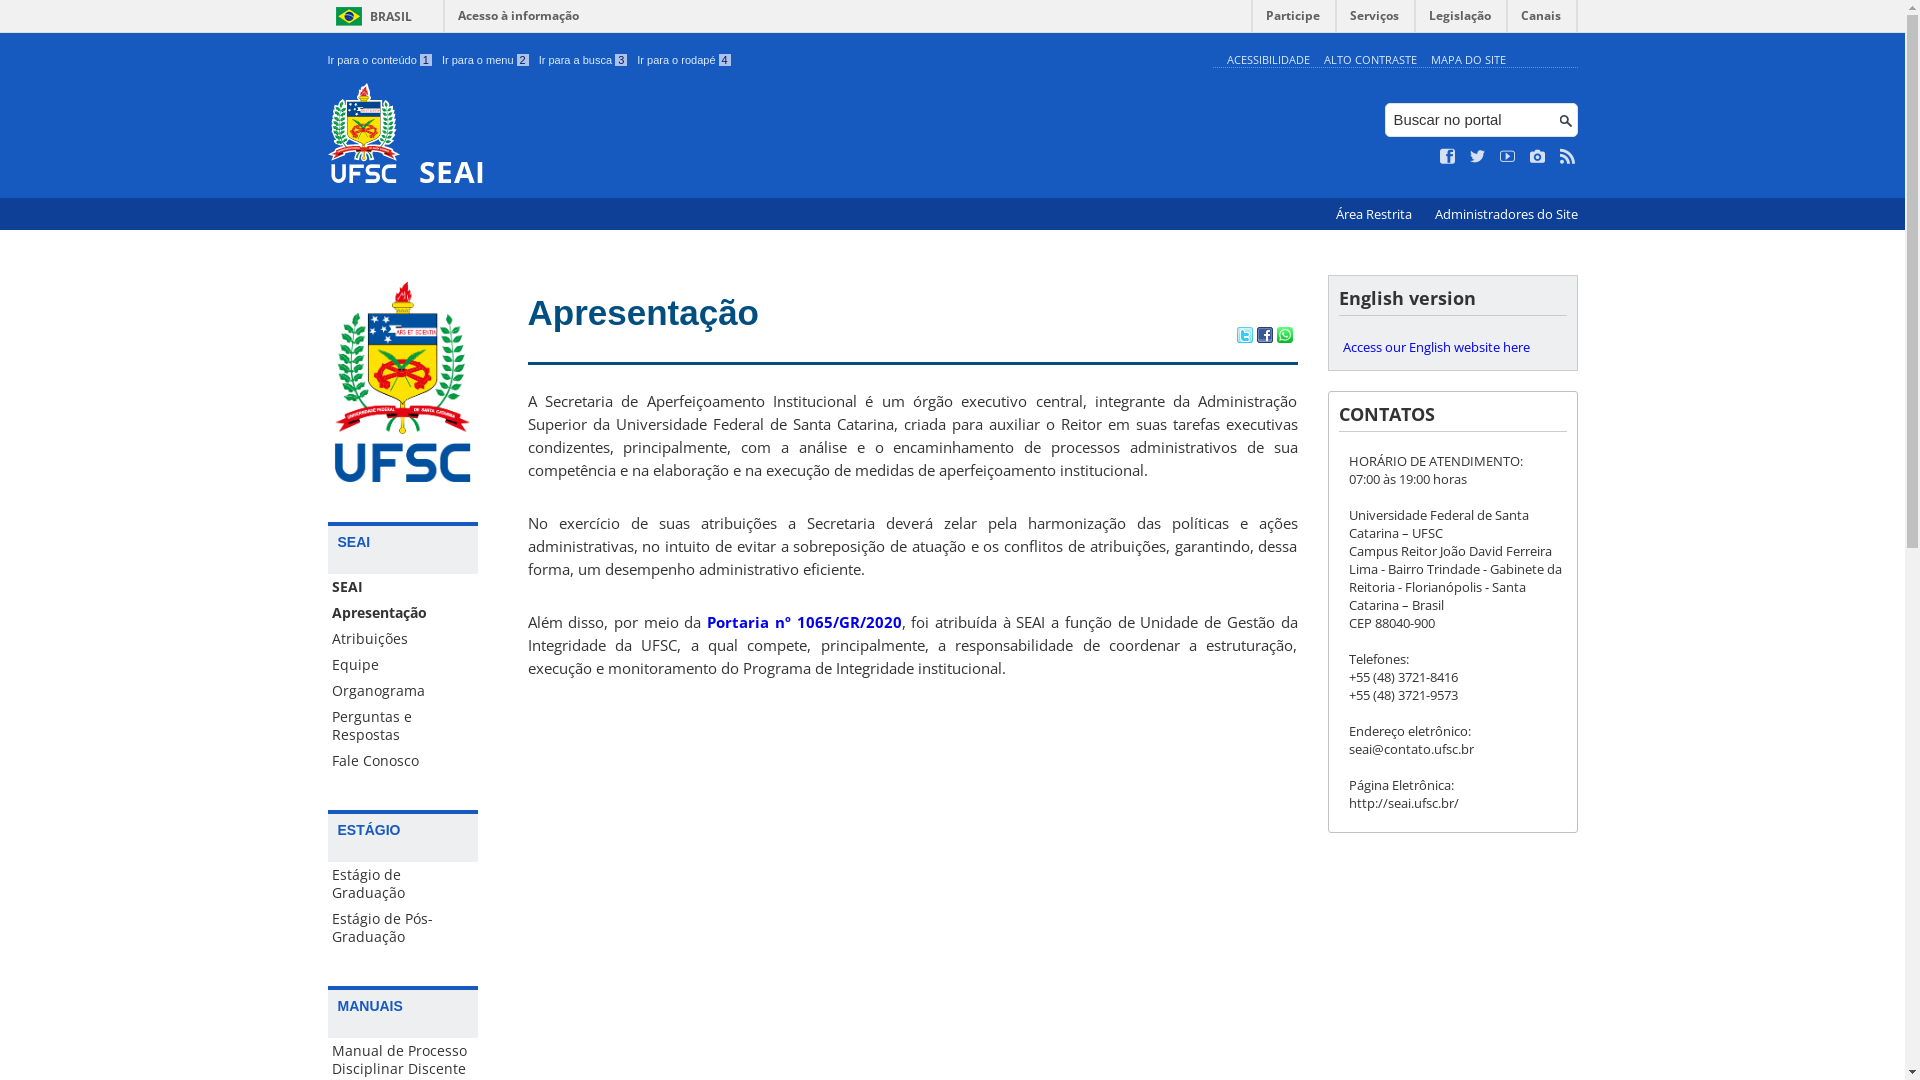  I want to click on Perguntas e Respostas, so click(403, 726).